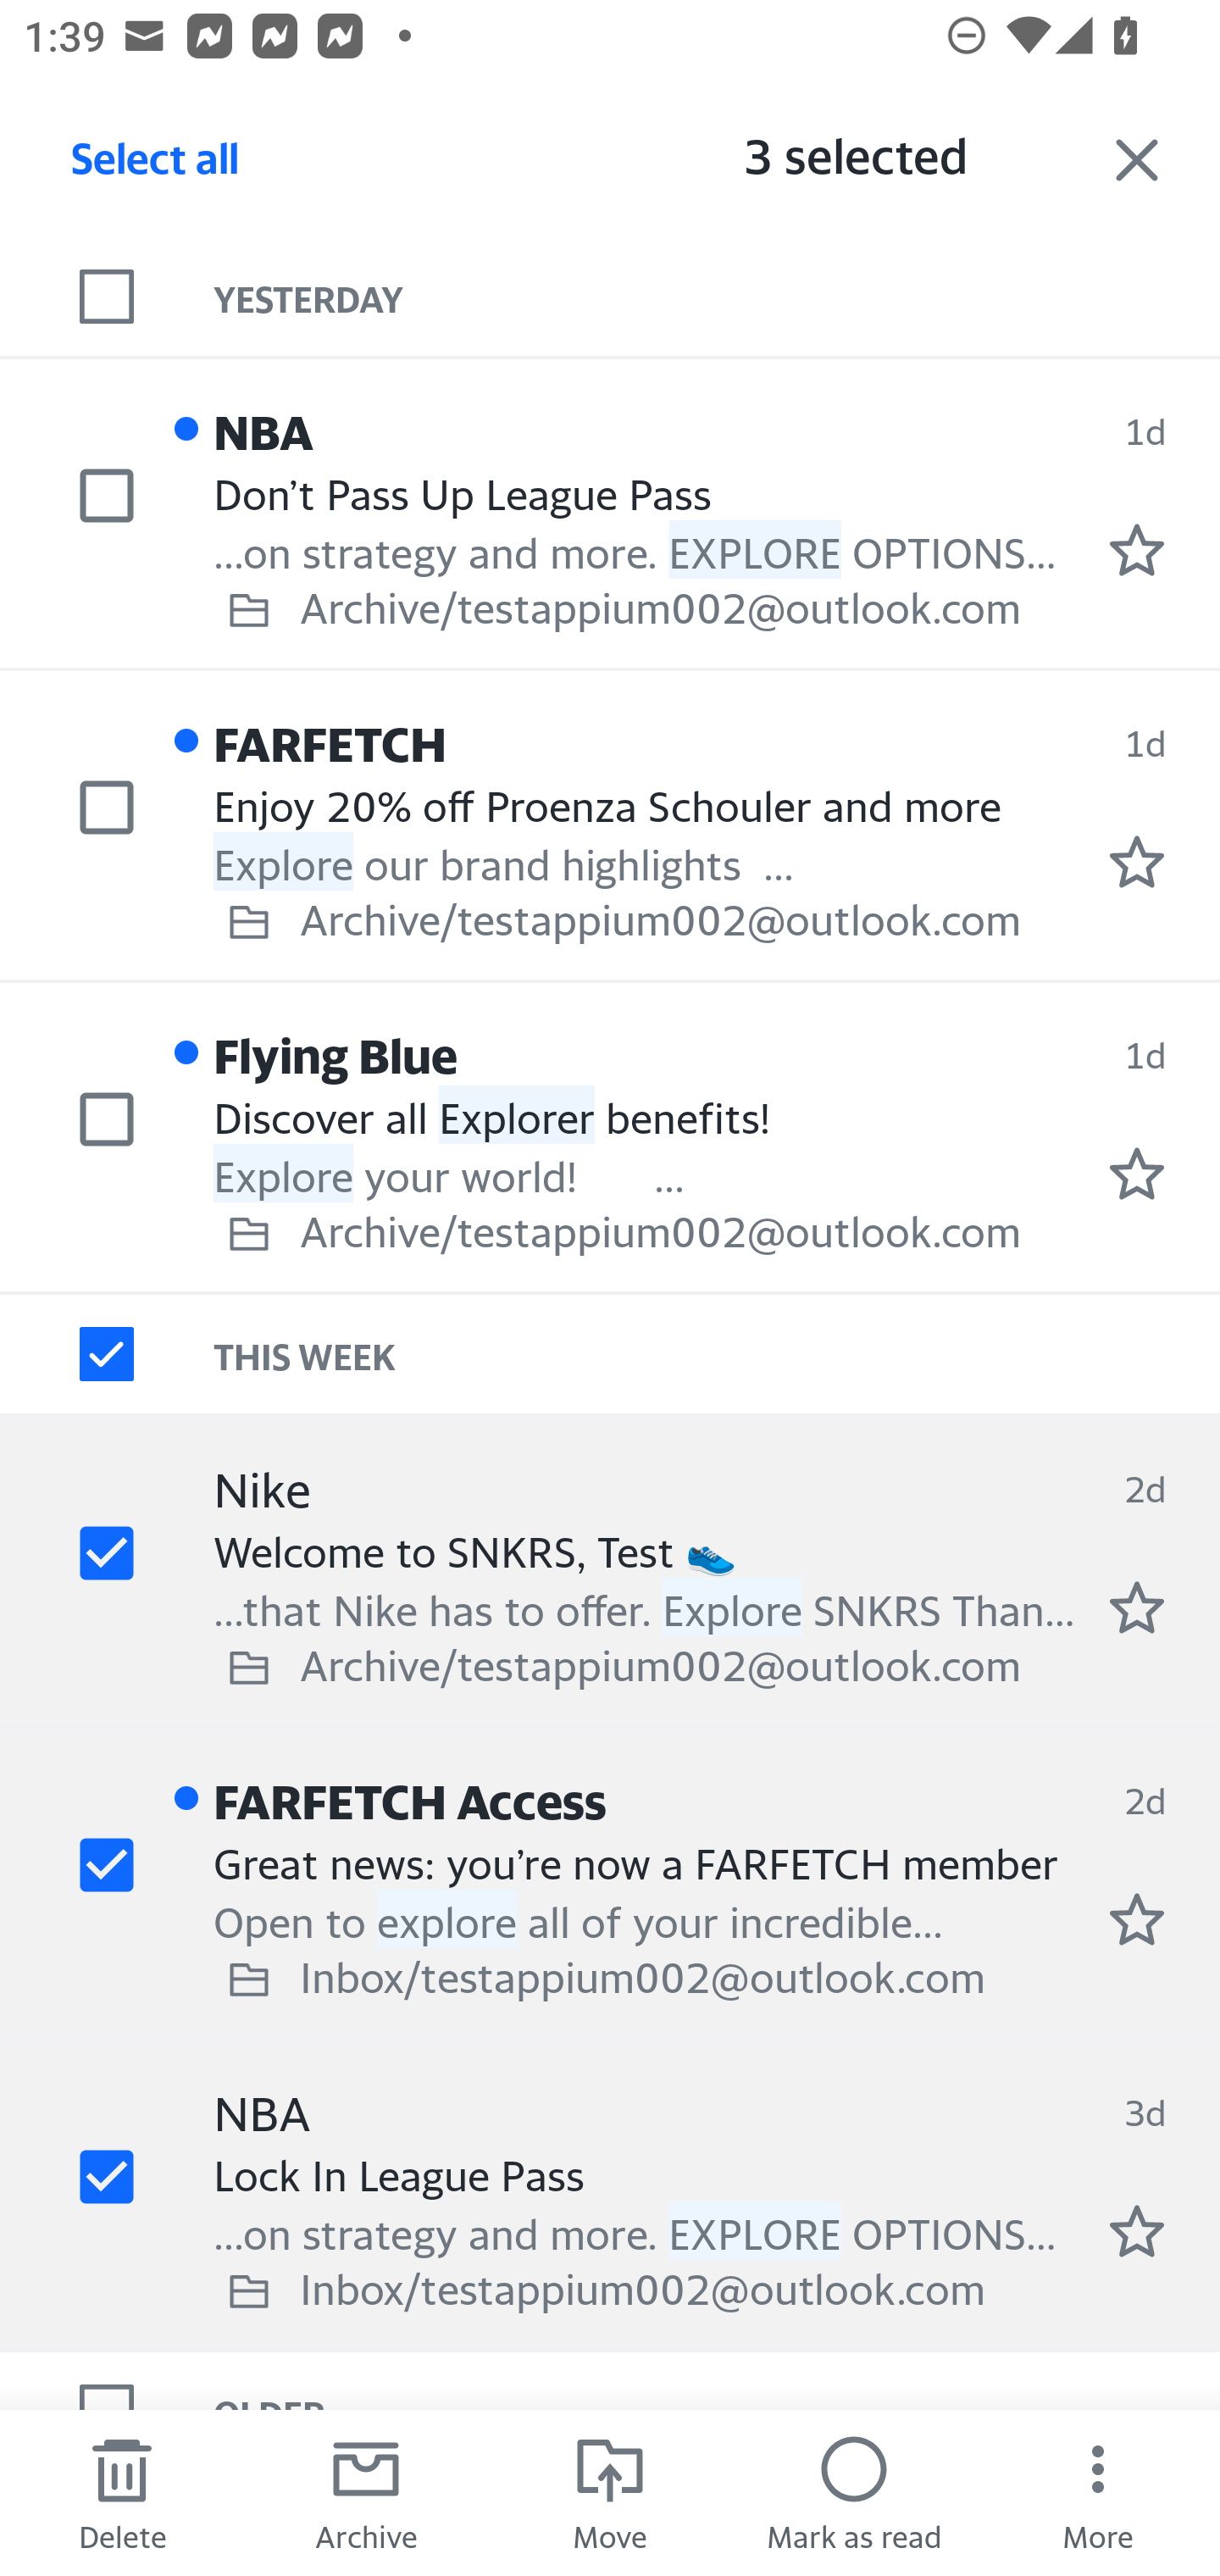  Describe the element at coordinates (1137, 2232) in the screenshot. I see `Mark as starred.` at that location.